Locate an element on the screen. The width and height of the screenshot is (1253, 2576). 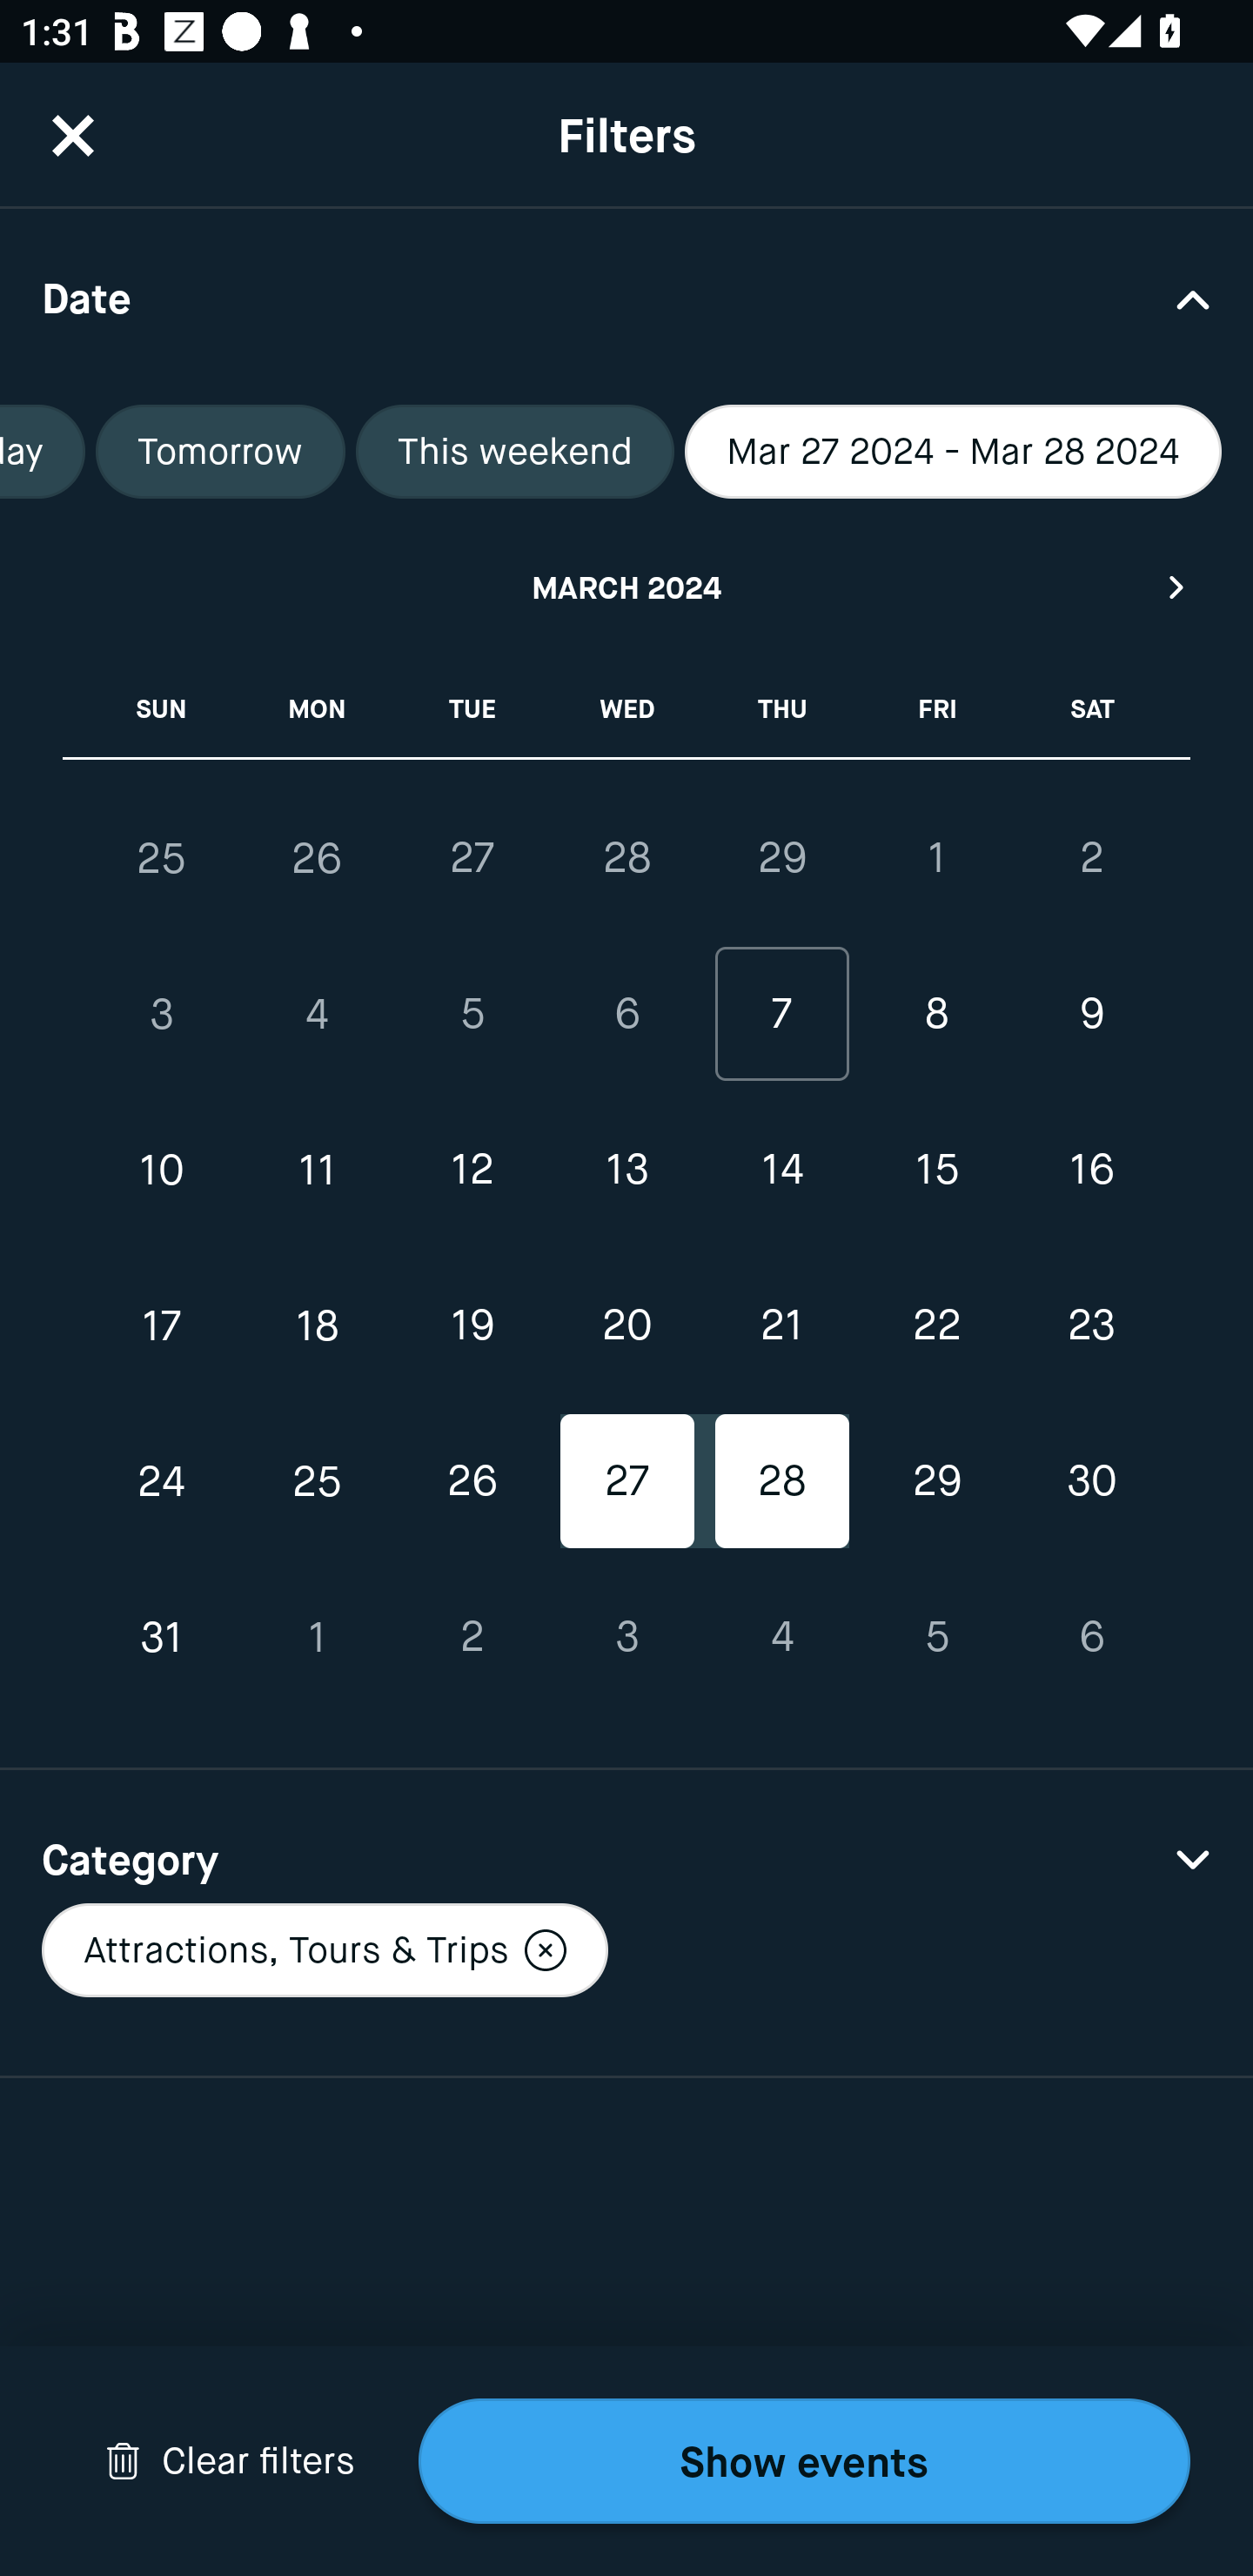
13 is located at coordinates (626, 1170).